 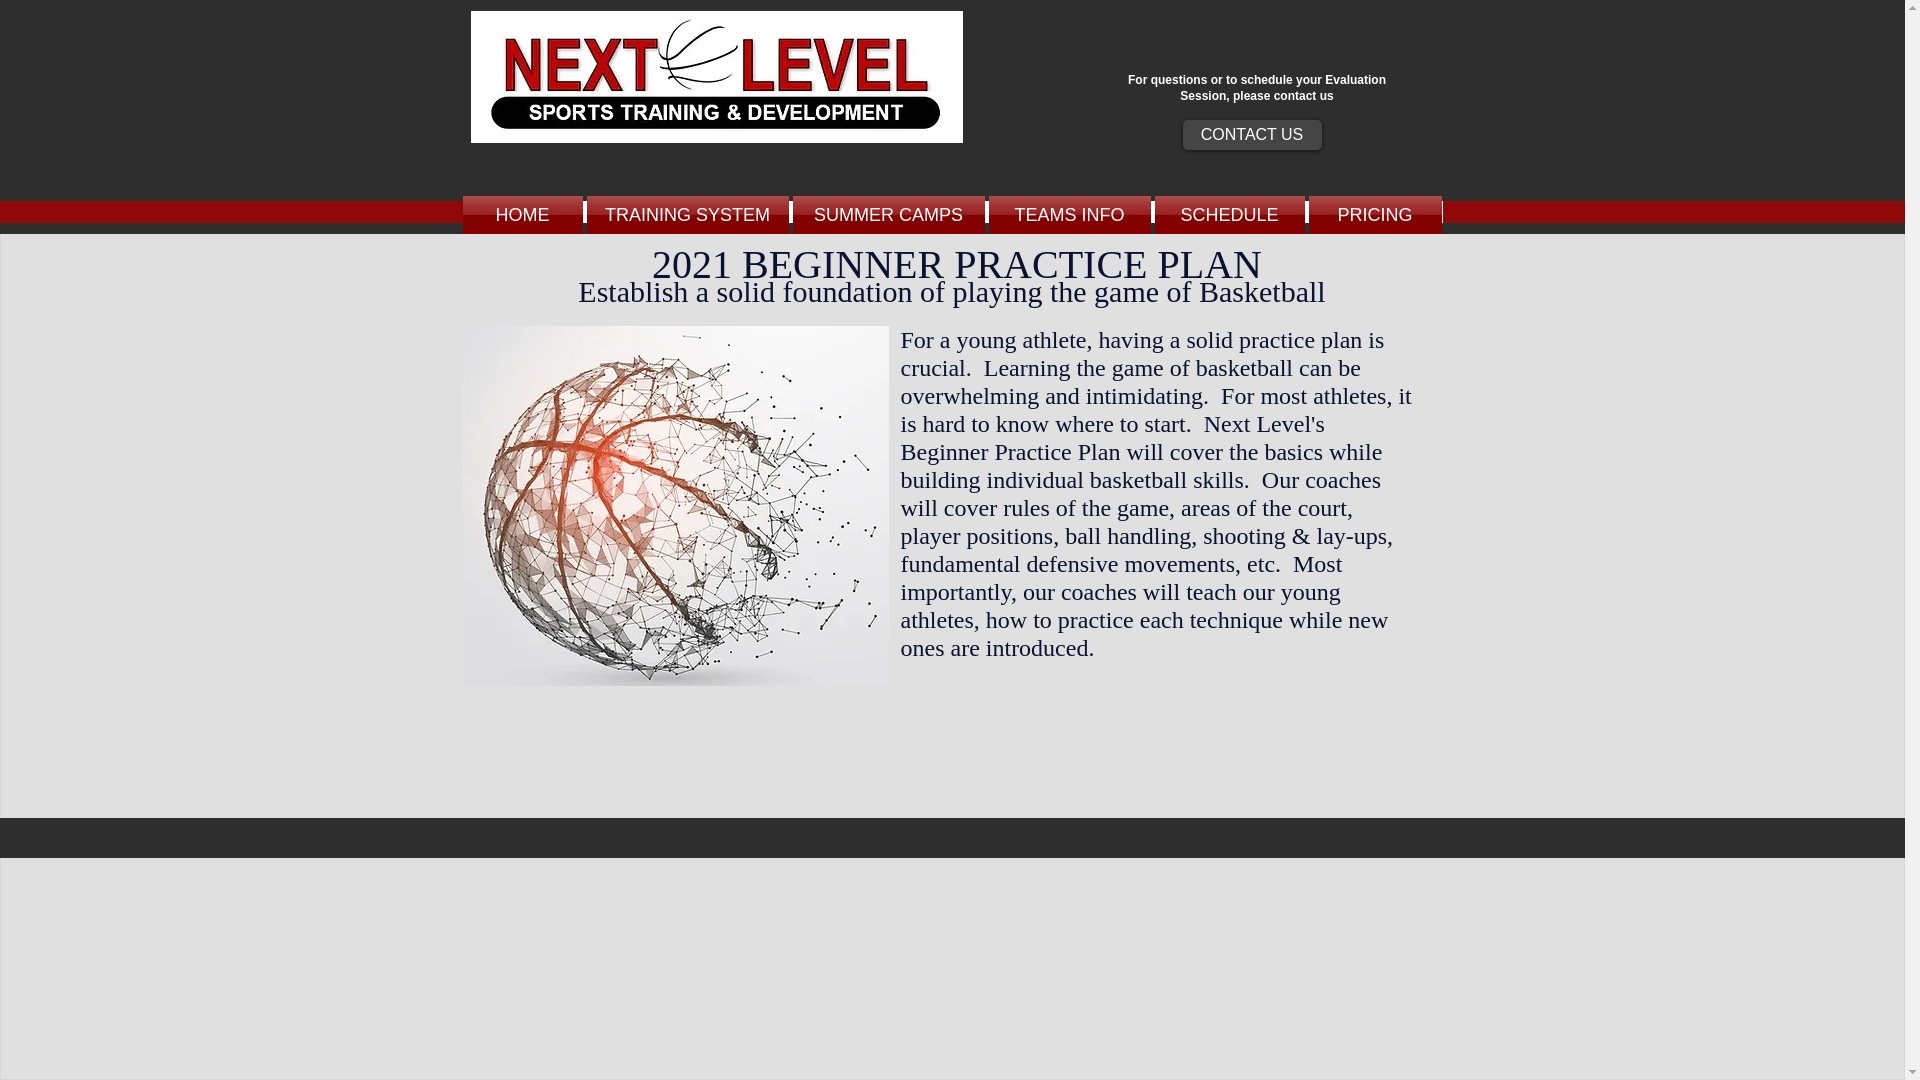 What do you see at coordinates (522, 214) in the screenshot?
I see `HOME` at bounding box center [522, 214].